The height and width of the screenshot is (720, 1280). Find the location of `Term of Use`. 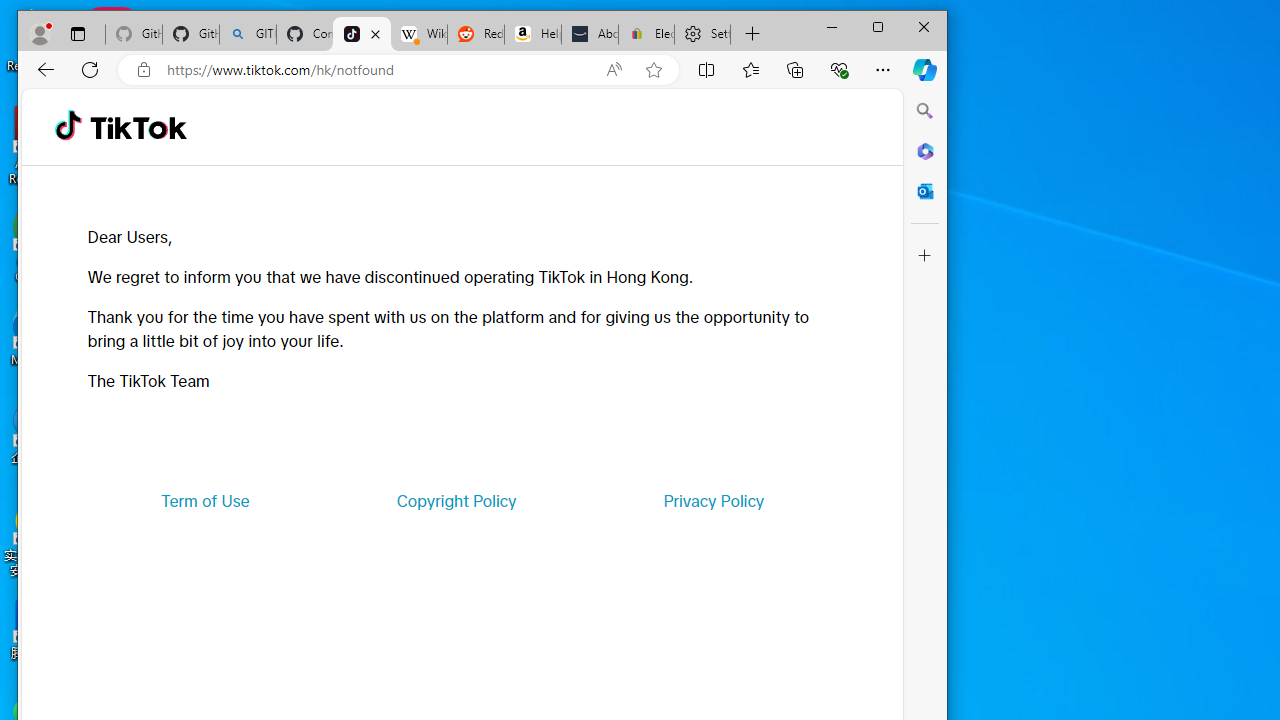

Term of Use is located at coordinates (205, 500).